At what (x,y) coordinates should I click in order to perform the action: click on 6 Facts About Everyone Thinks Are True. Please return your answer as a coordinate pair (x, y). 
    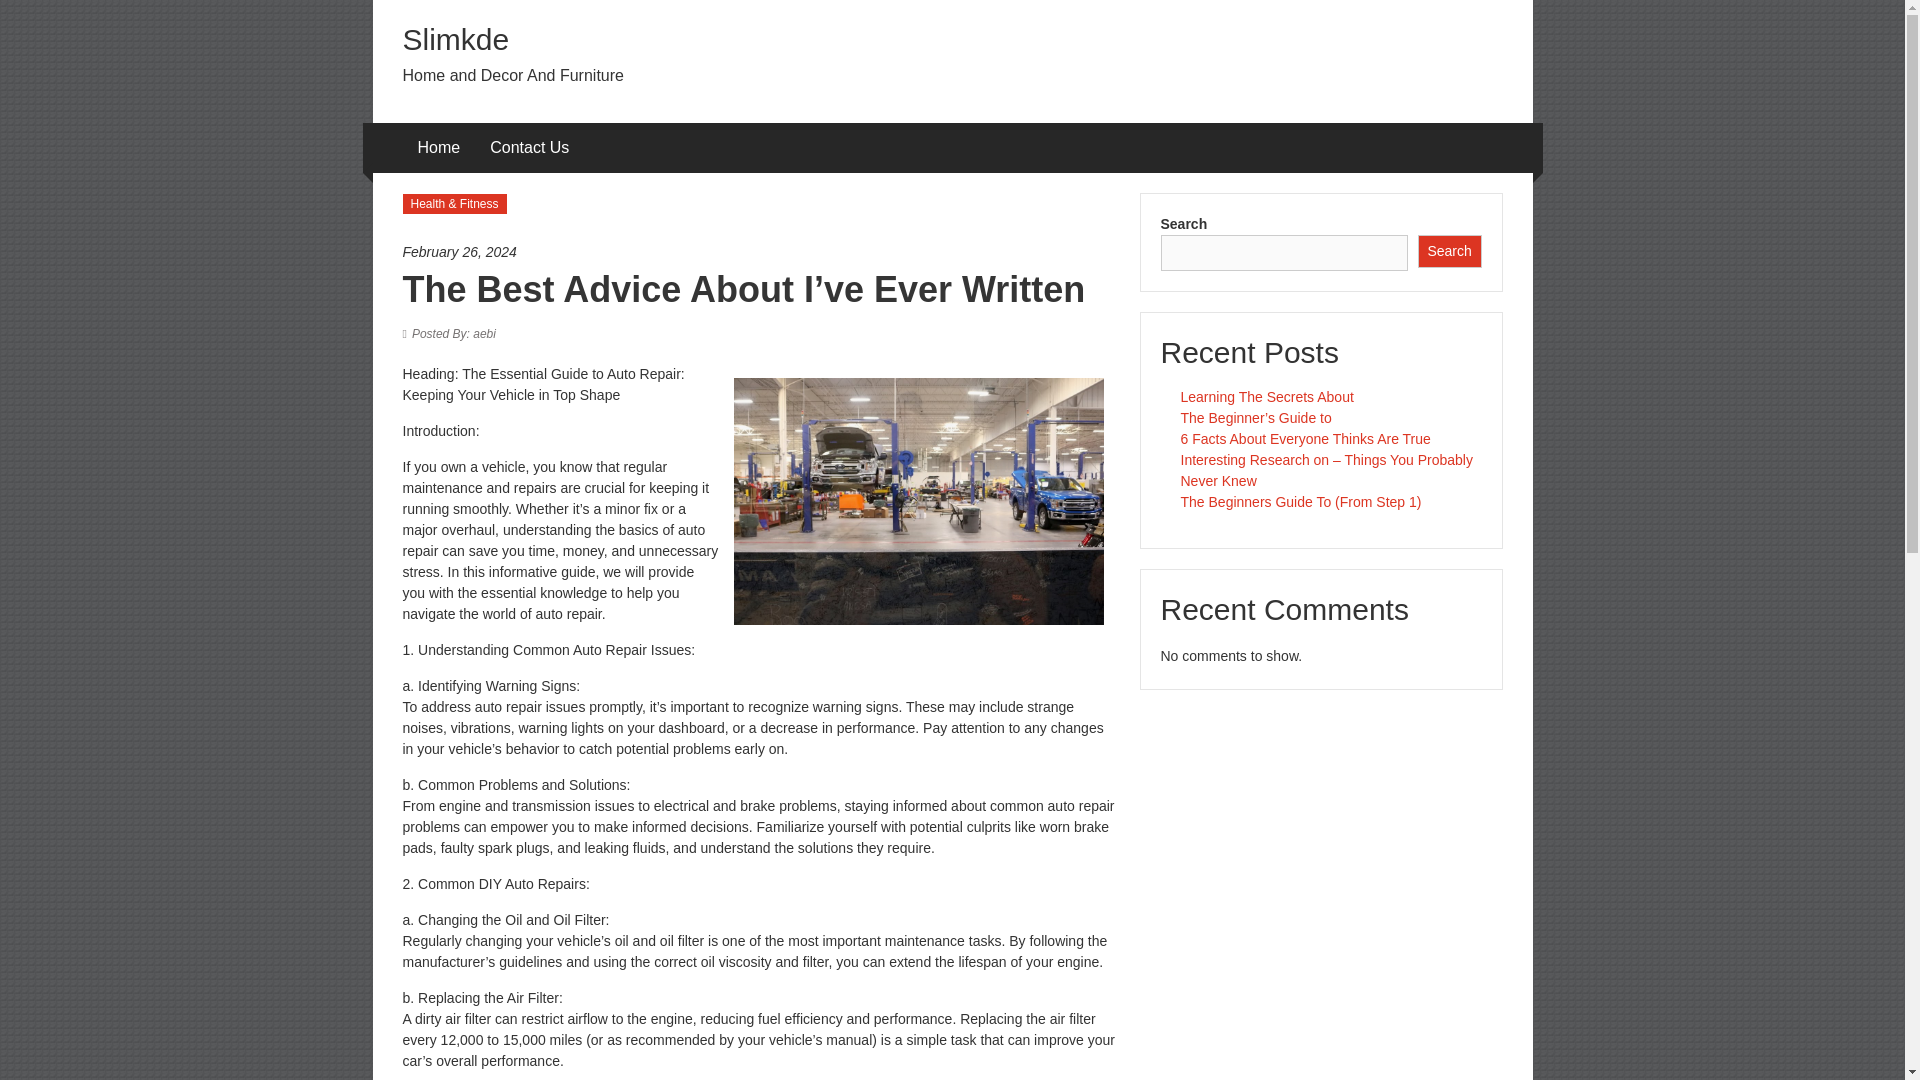
    Looking at the image, I should click on (1305, 438).